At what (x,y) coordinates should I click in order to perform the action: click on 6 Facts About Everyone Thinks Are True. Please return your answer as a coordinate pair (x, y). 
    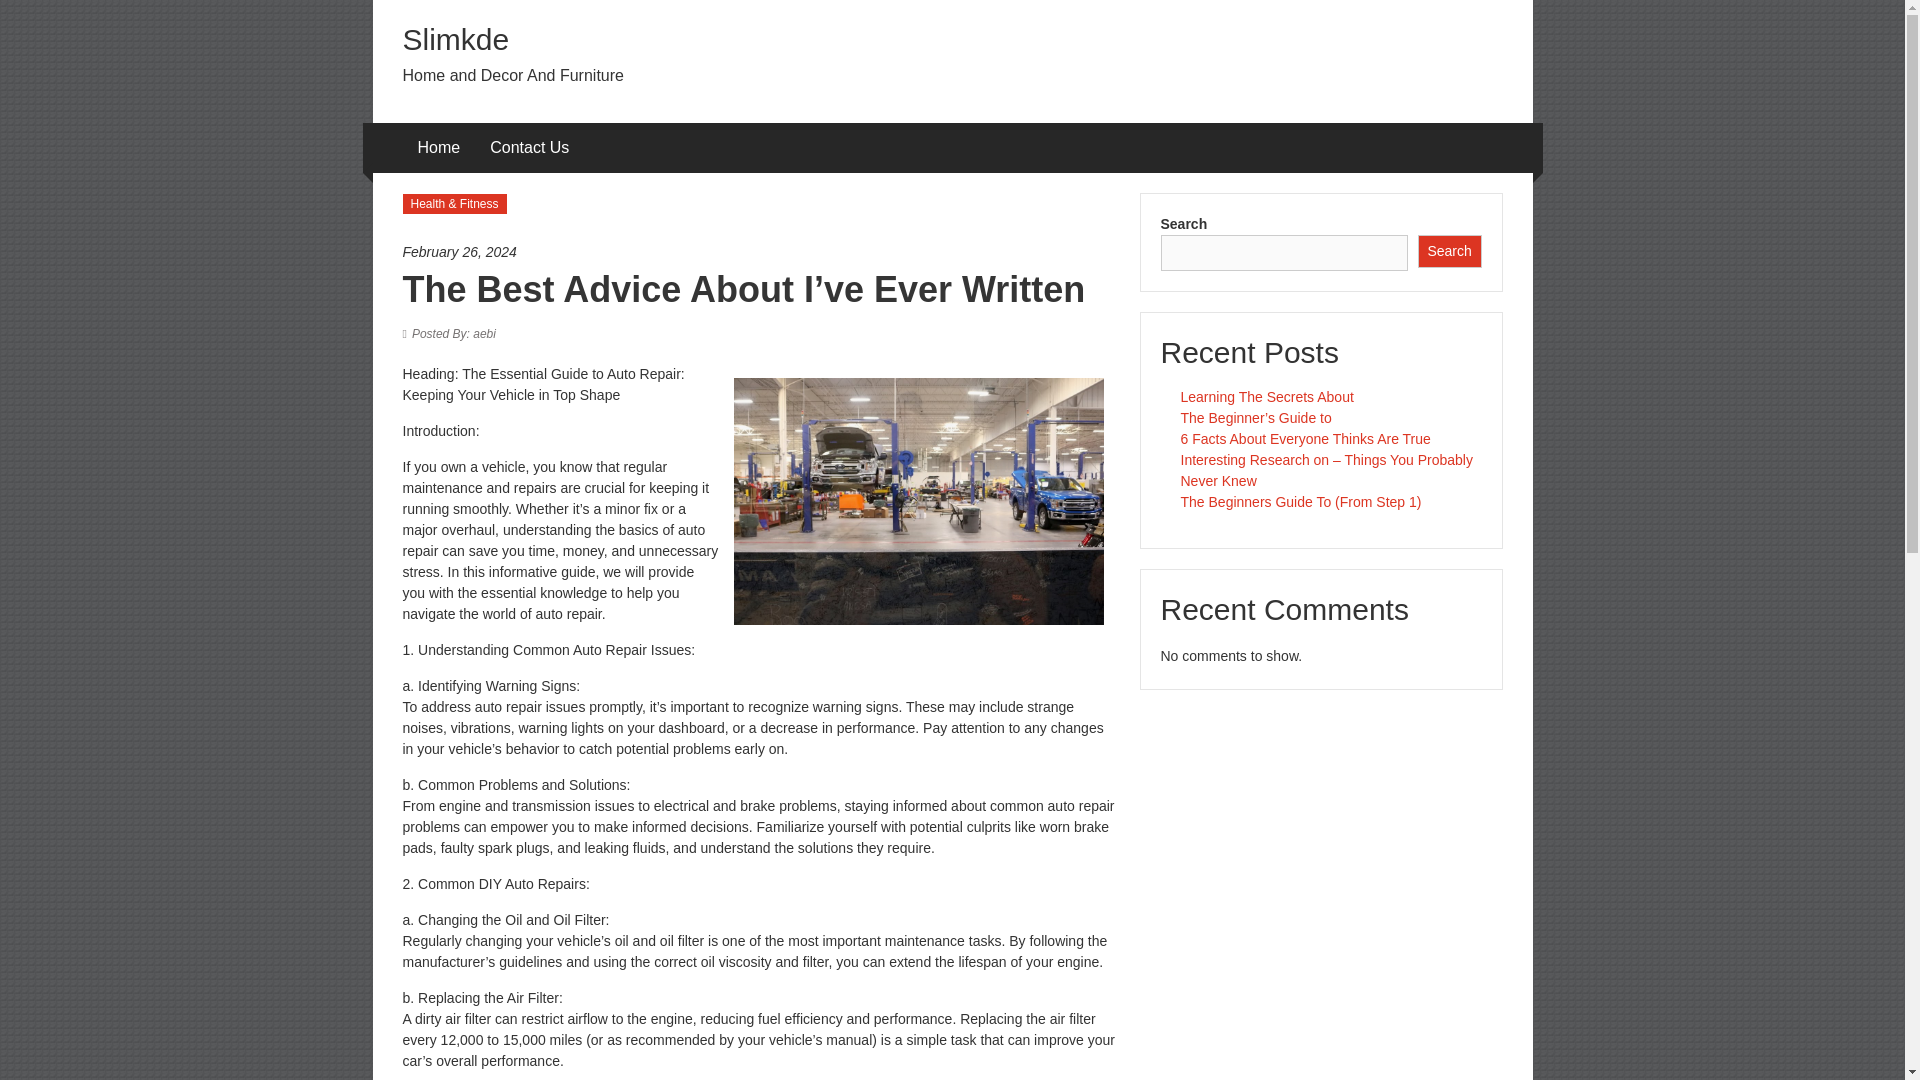
    Looking at the image, I should click on (1305, 438).